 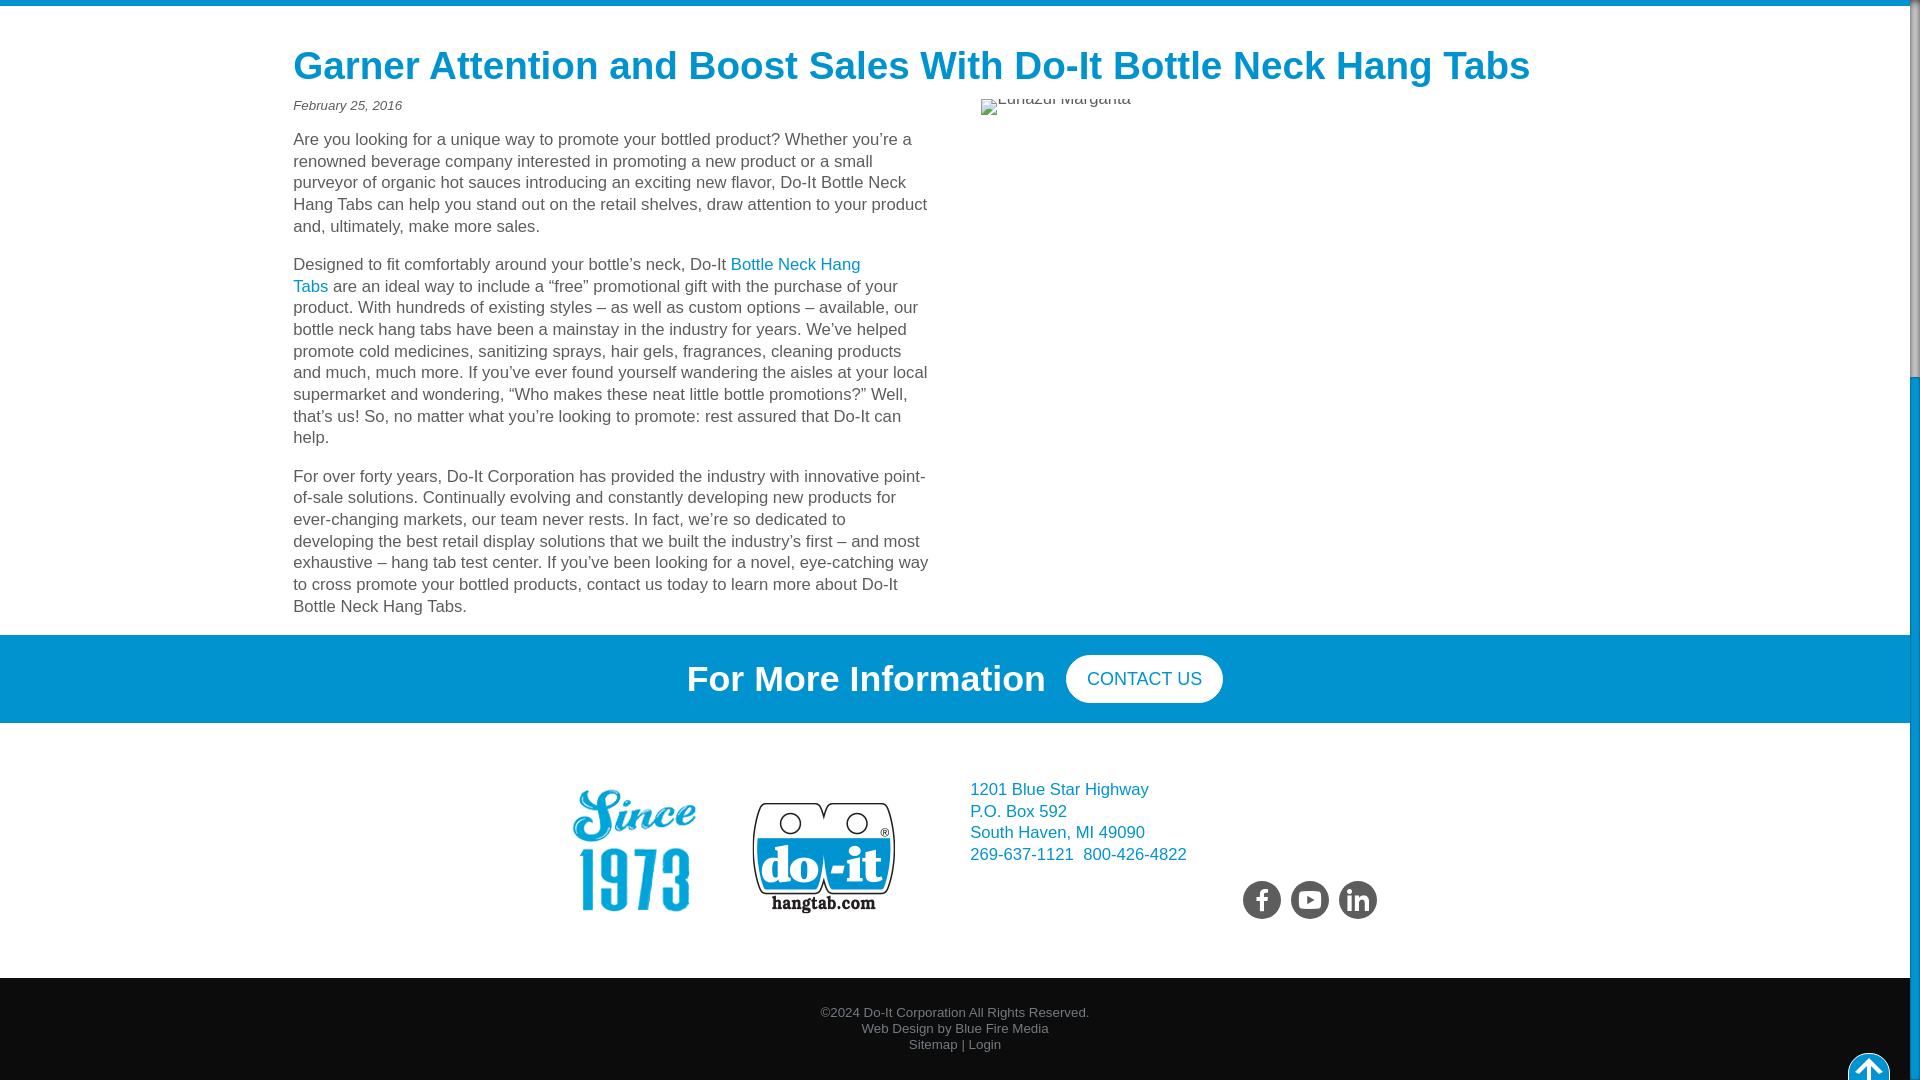 I want to click on Click here to view the Sitemap page of this website., so click(x=933, y=1044).